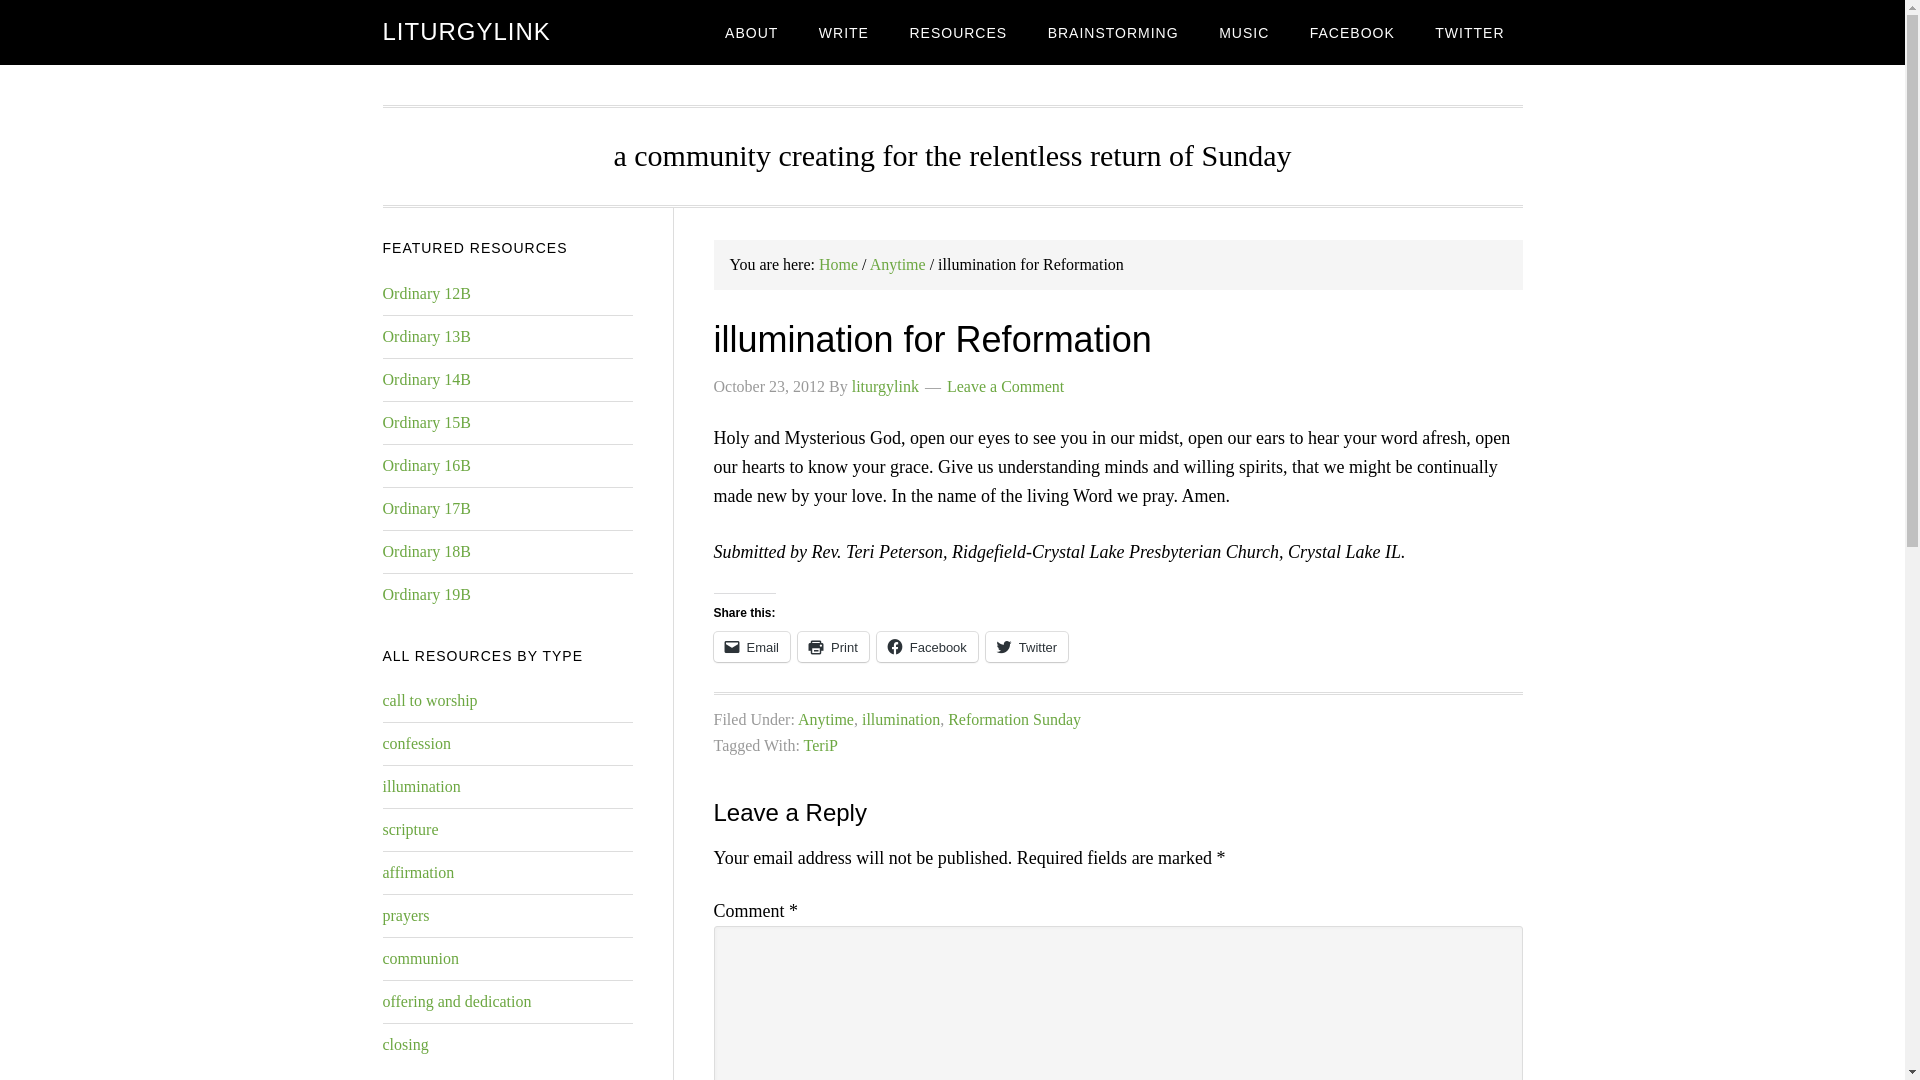  Describe the element at coordinates (426, 594) in the screenshot. I see `Ordinary 19B` at that location.